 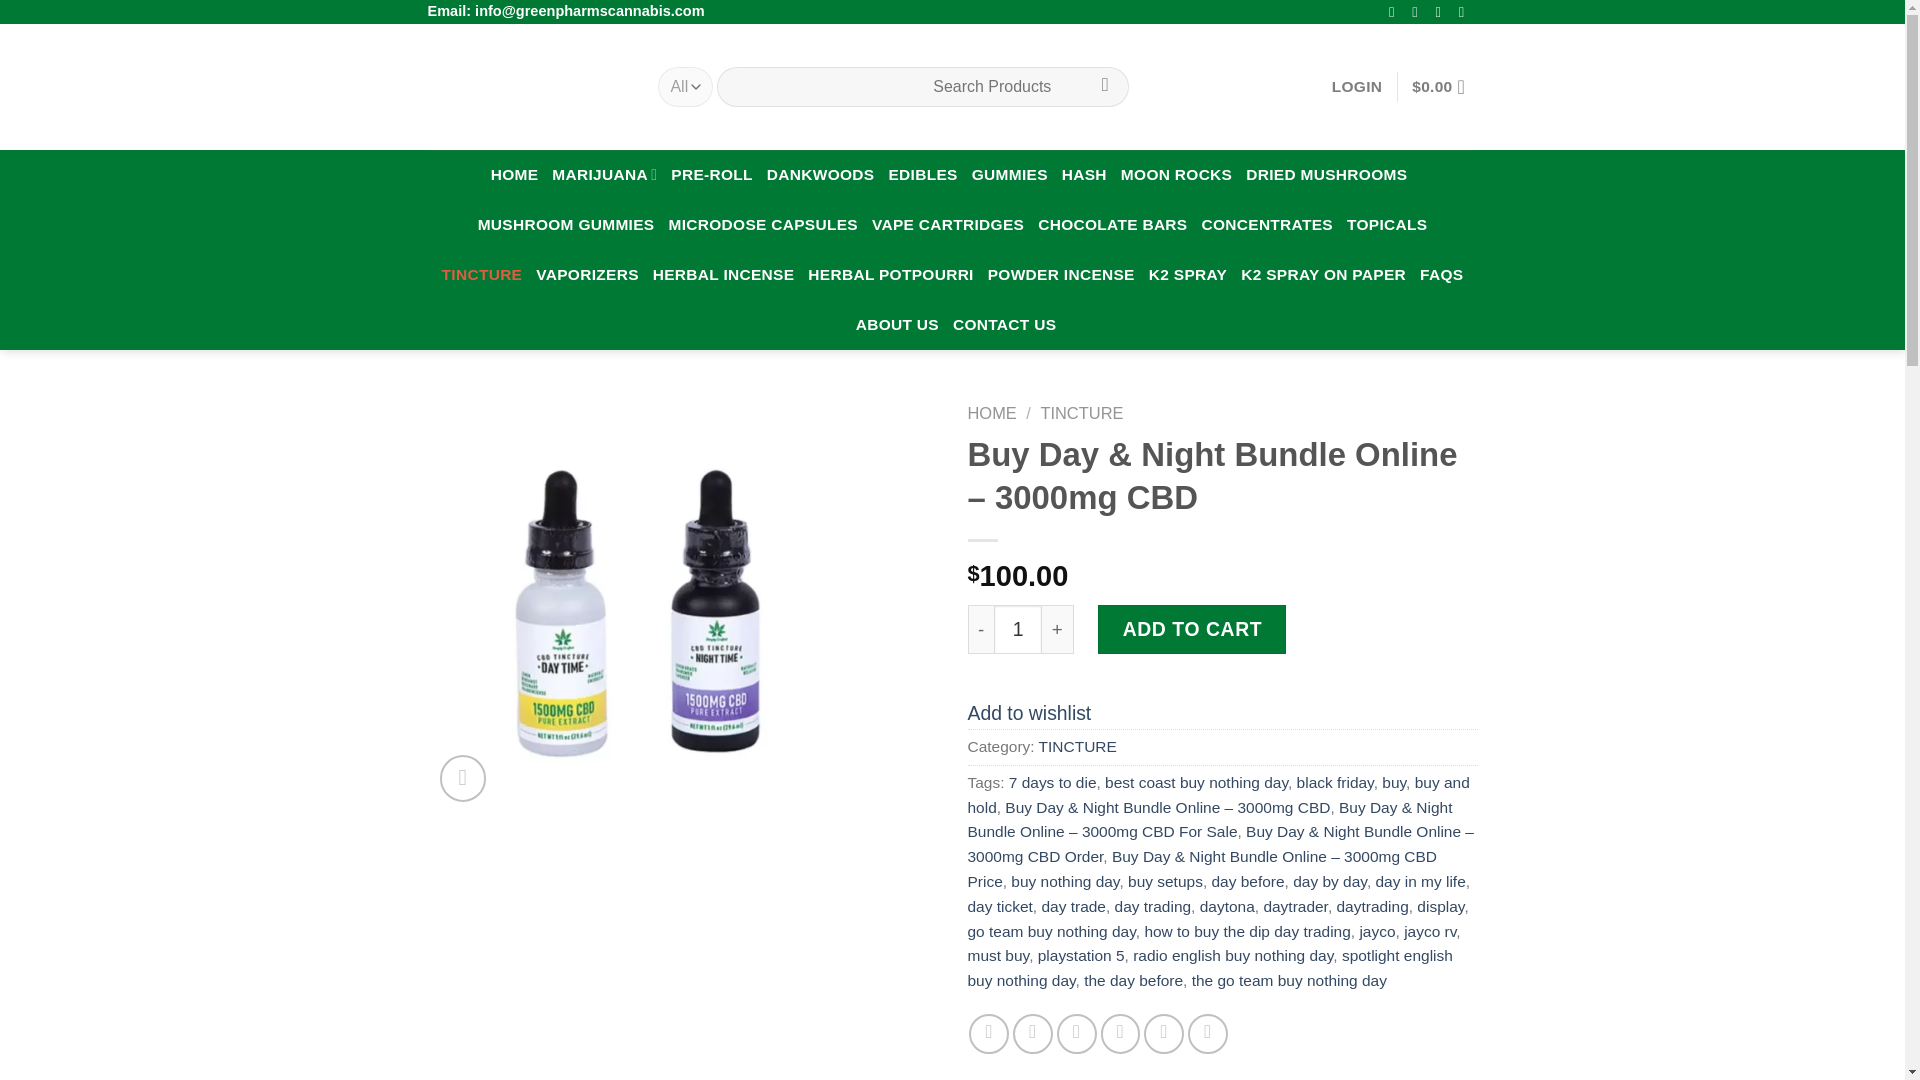 What do you see at coordinates (1357, 86) in the screenshot?
I see `LOGIN` at bounding box center [1357, 86].